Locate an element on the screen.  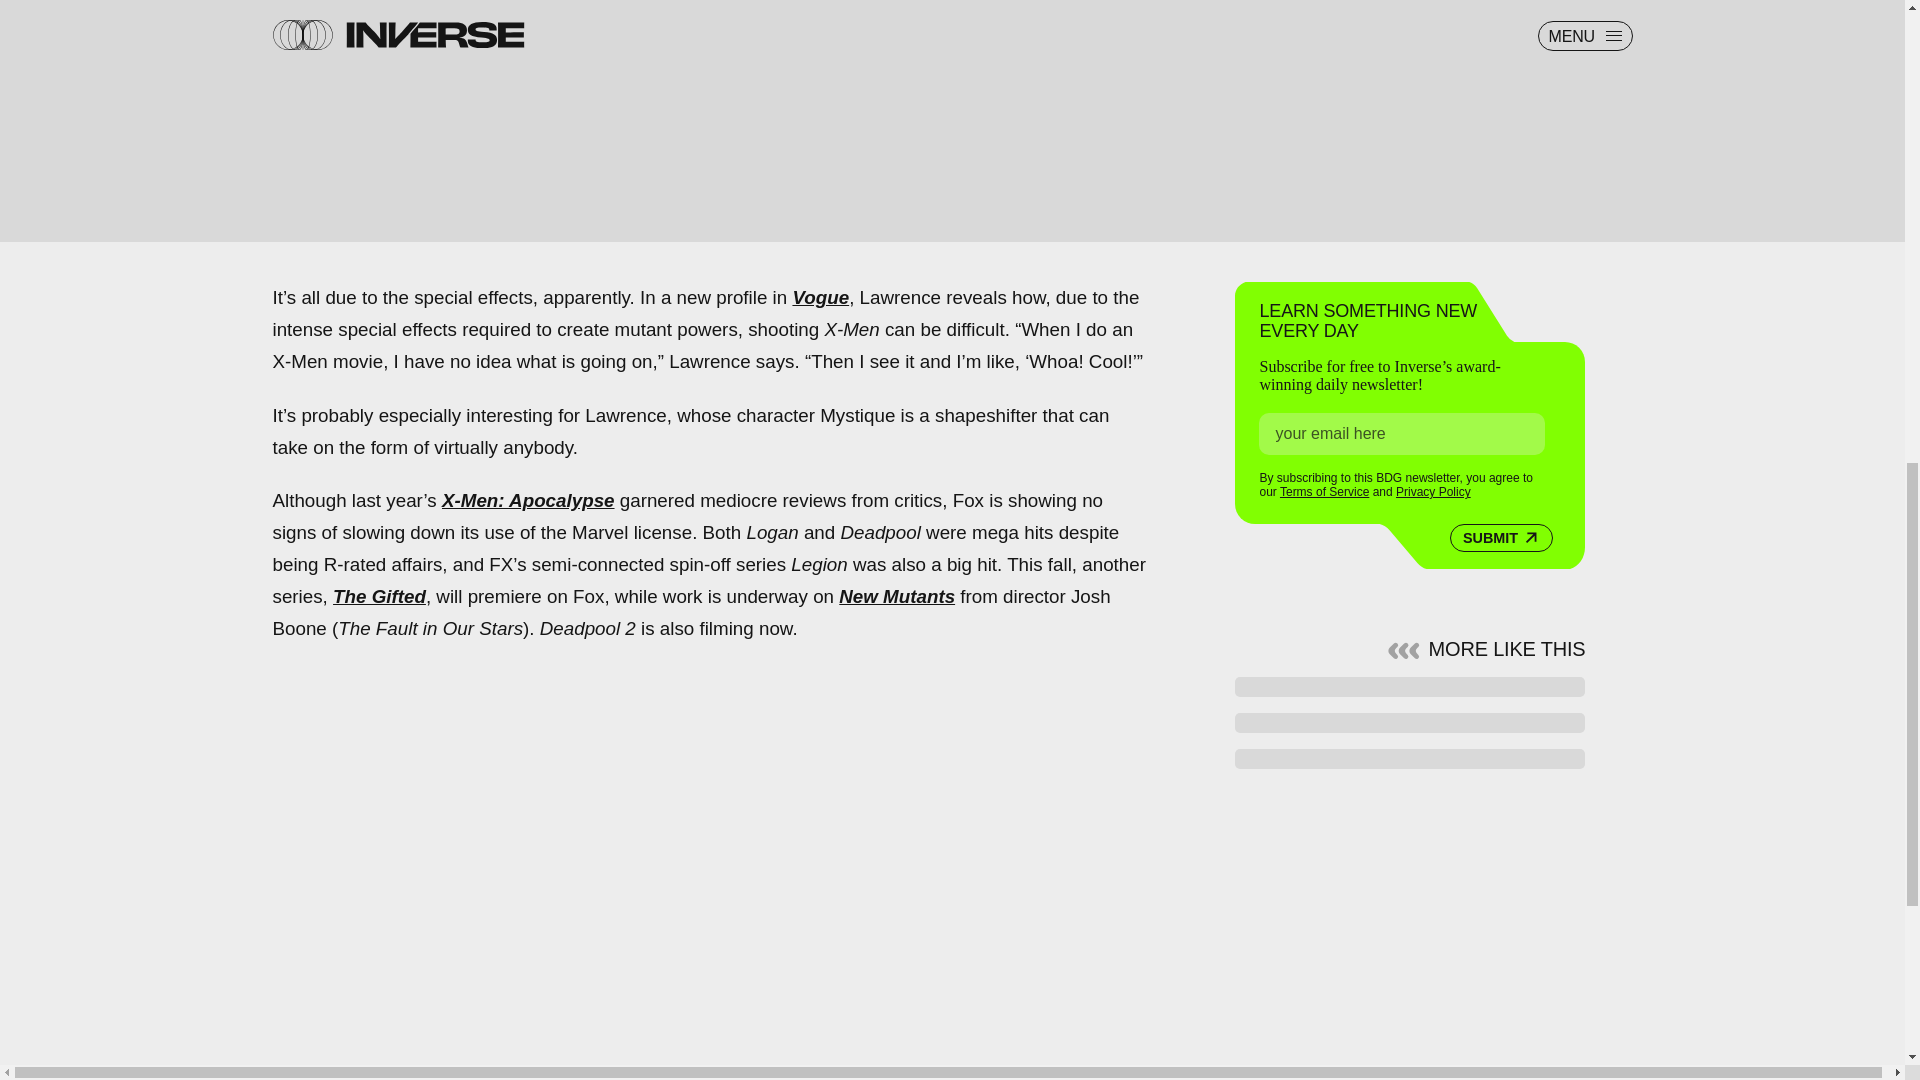
Vogue is located at coordinates (820, 297).